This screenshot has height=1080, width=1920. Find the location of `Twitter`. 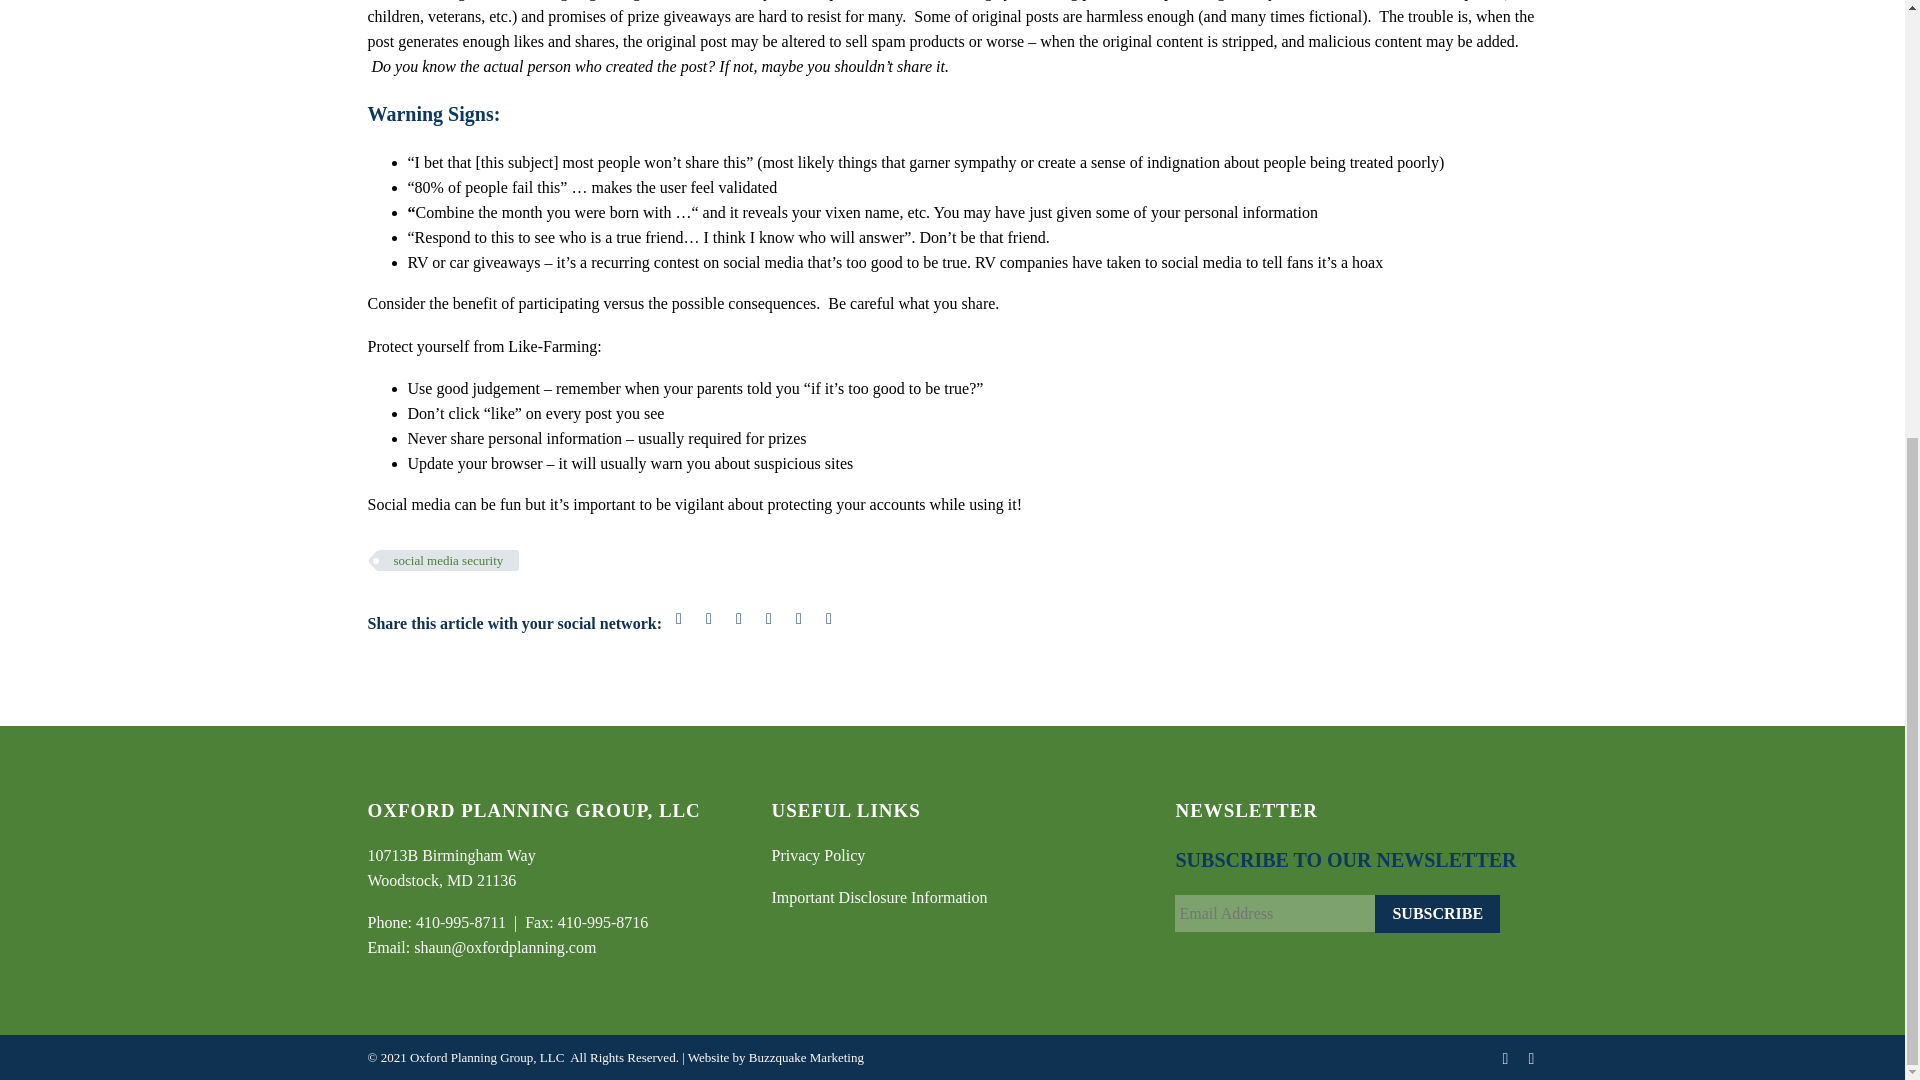

Twitter is located at coordinates (708, 619).